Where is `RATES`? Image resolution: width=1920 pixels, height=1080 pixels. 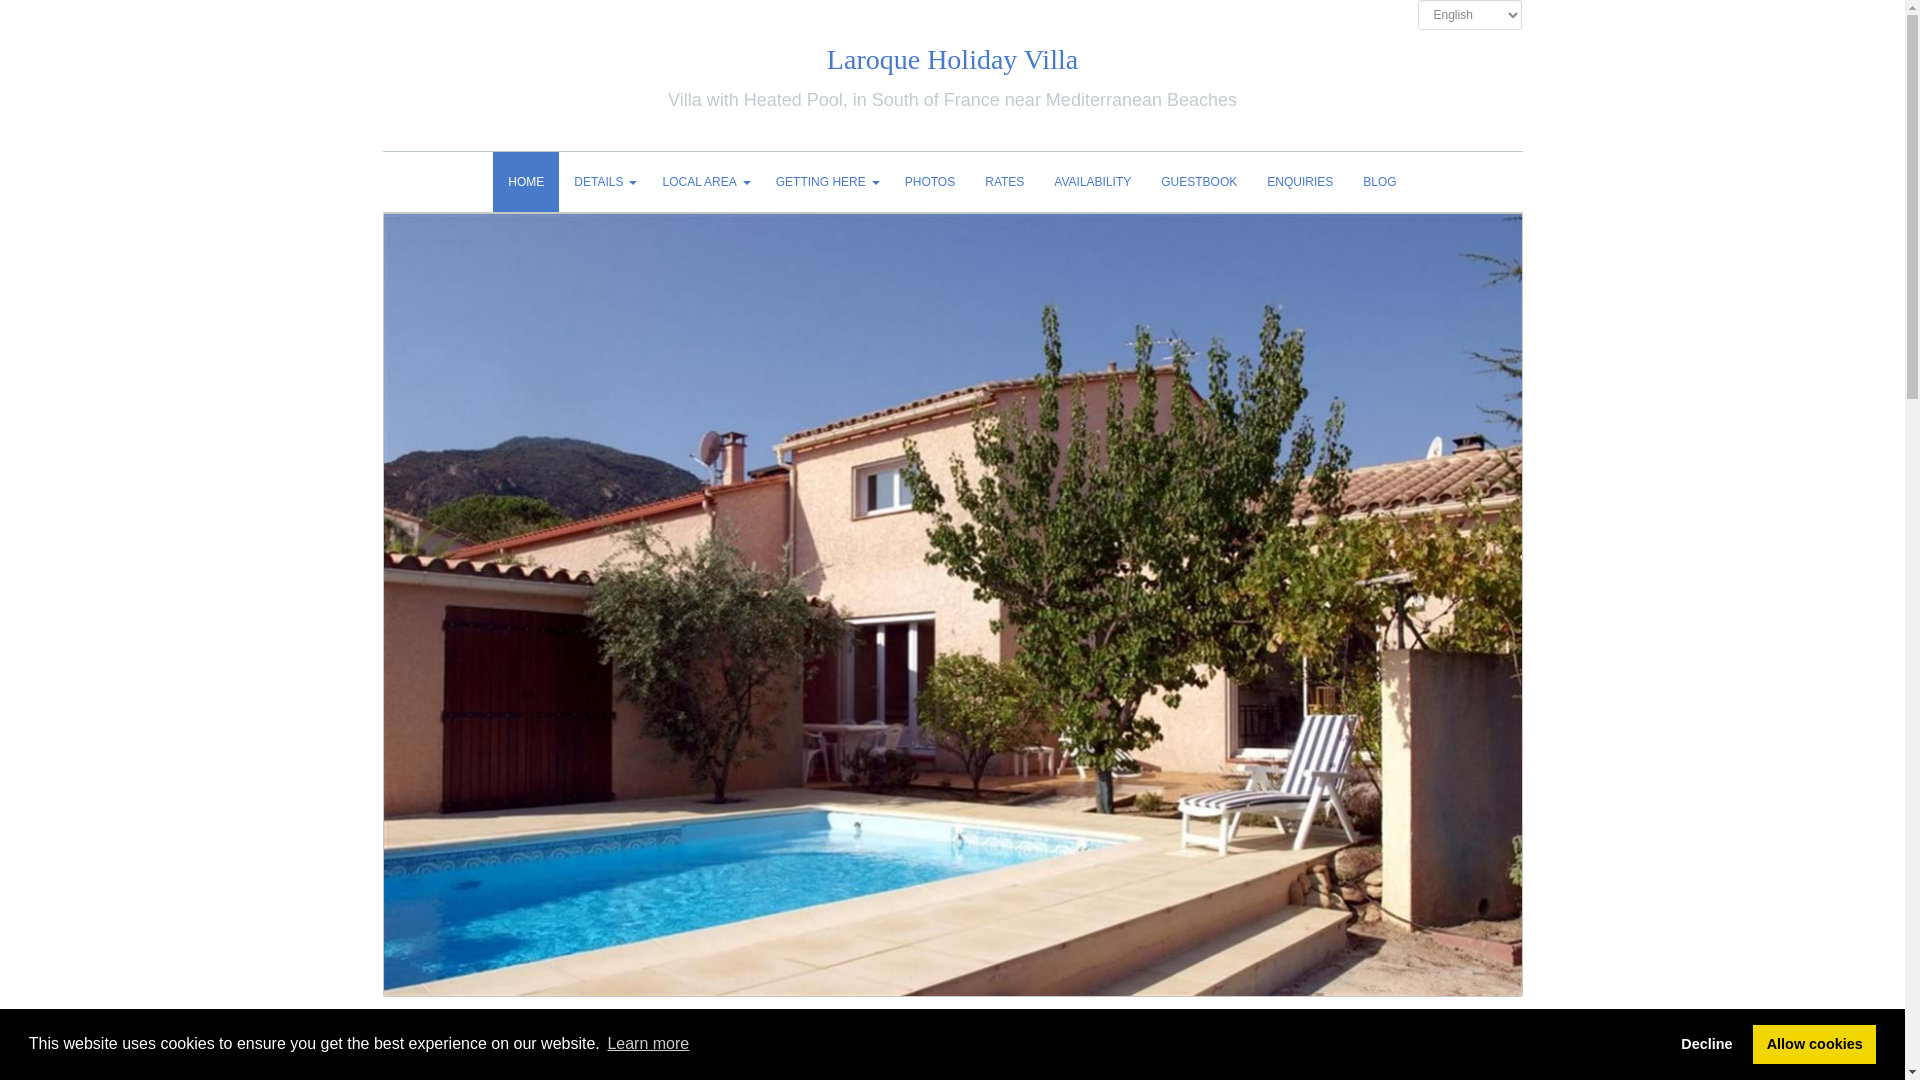 RATES is located at coordinates (1004, 182).